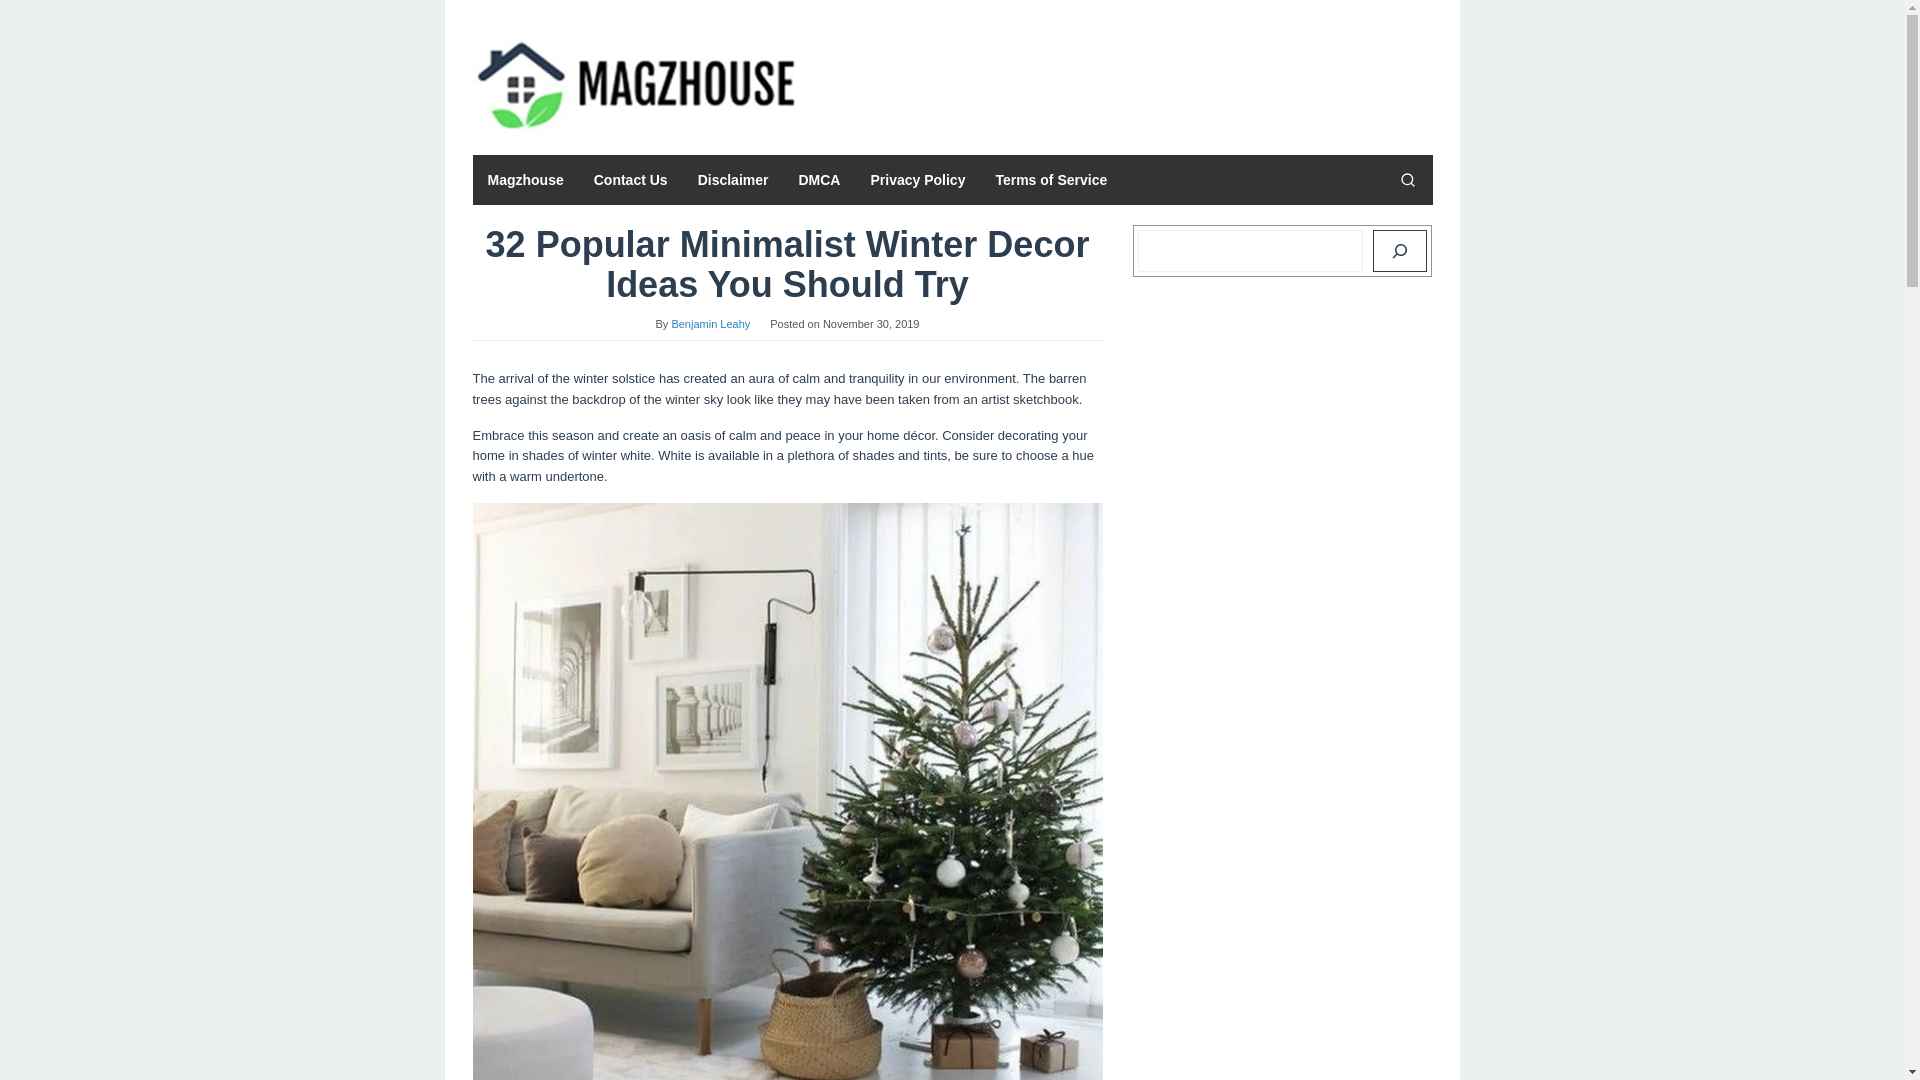 This screenshot has width=1920, height=1080. Describe the element at coordinates (631, 180) in the screenshot. I see `Contact Us` at that location.